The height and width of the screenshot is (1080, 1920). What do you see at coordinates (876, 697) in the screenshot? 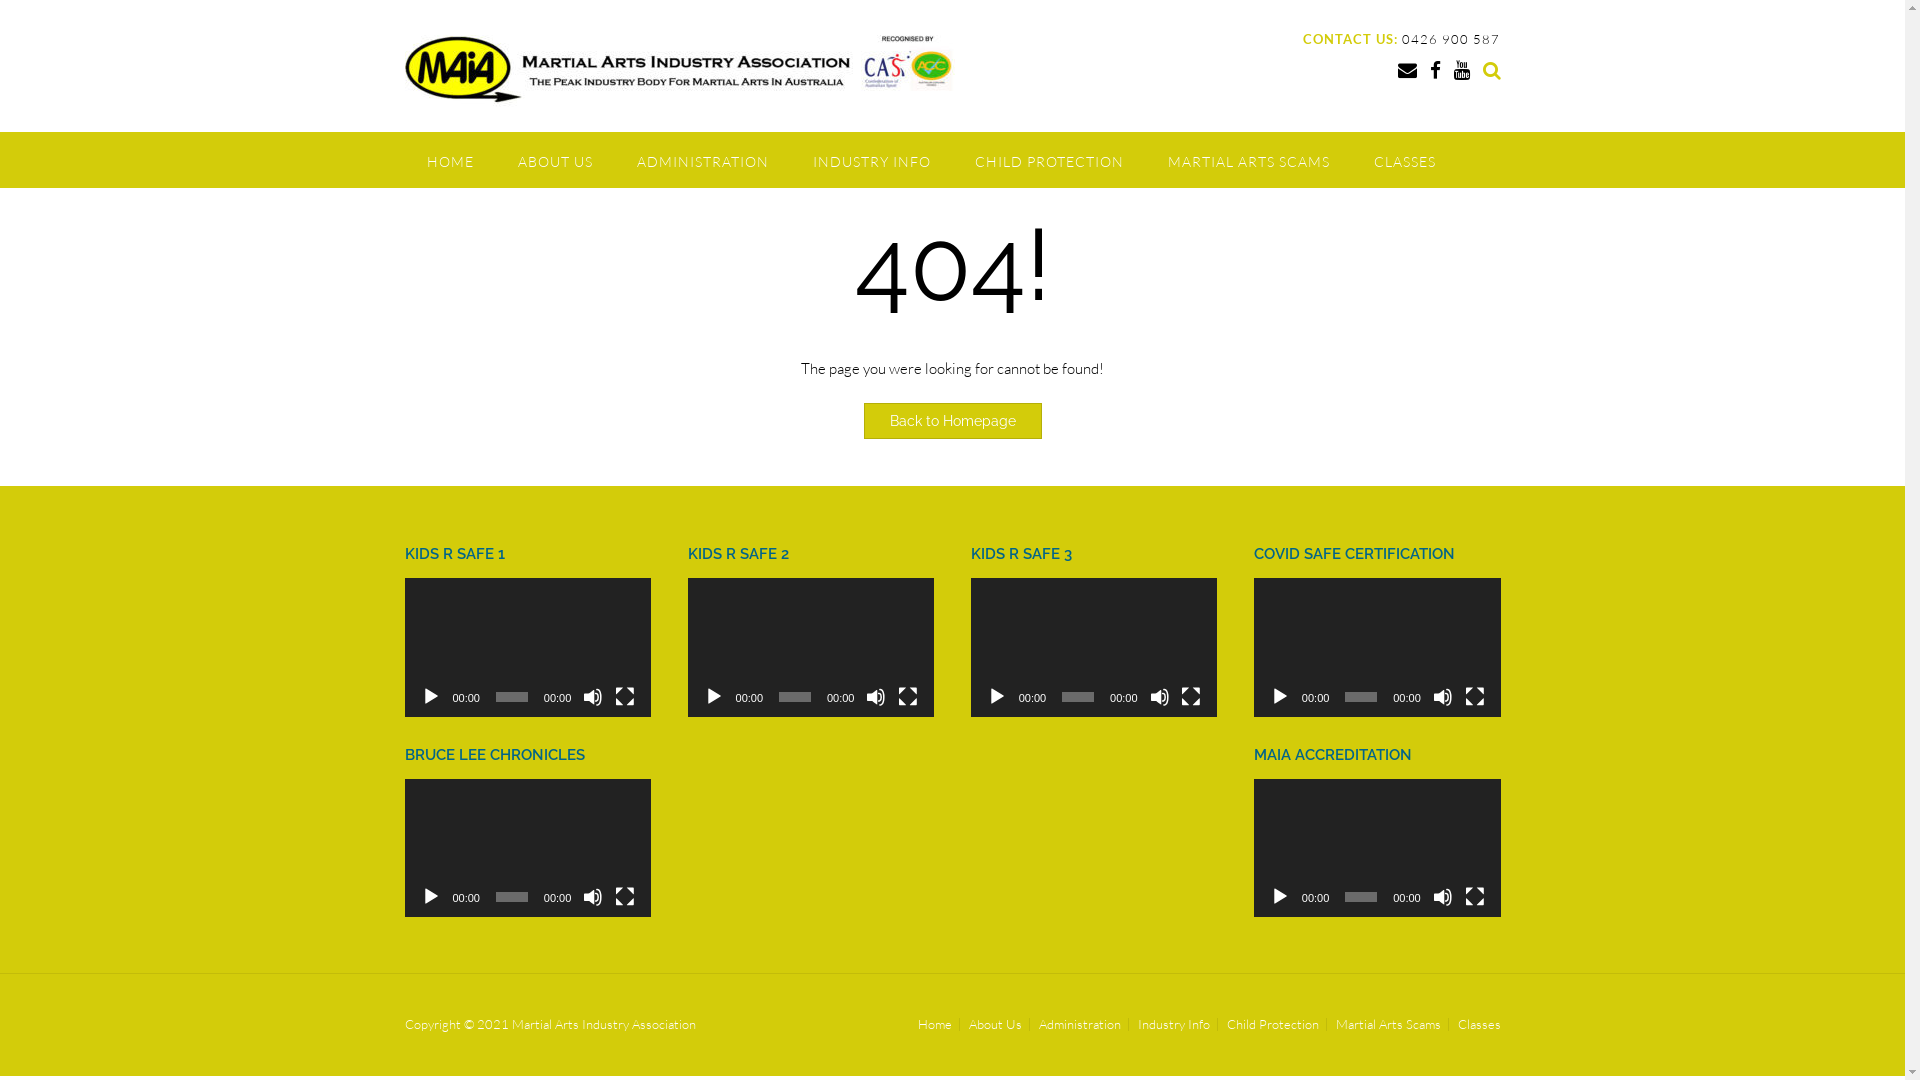
I see `Mute` at bounding box center [876, 697].